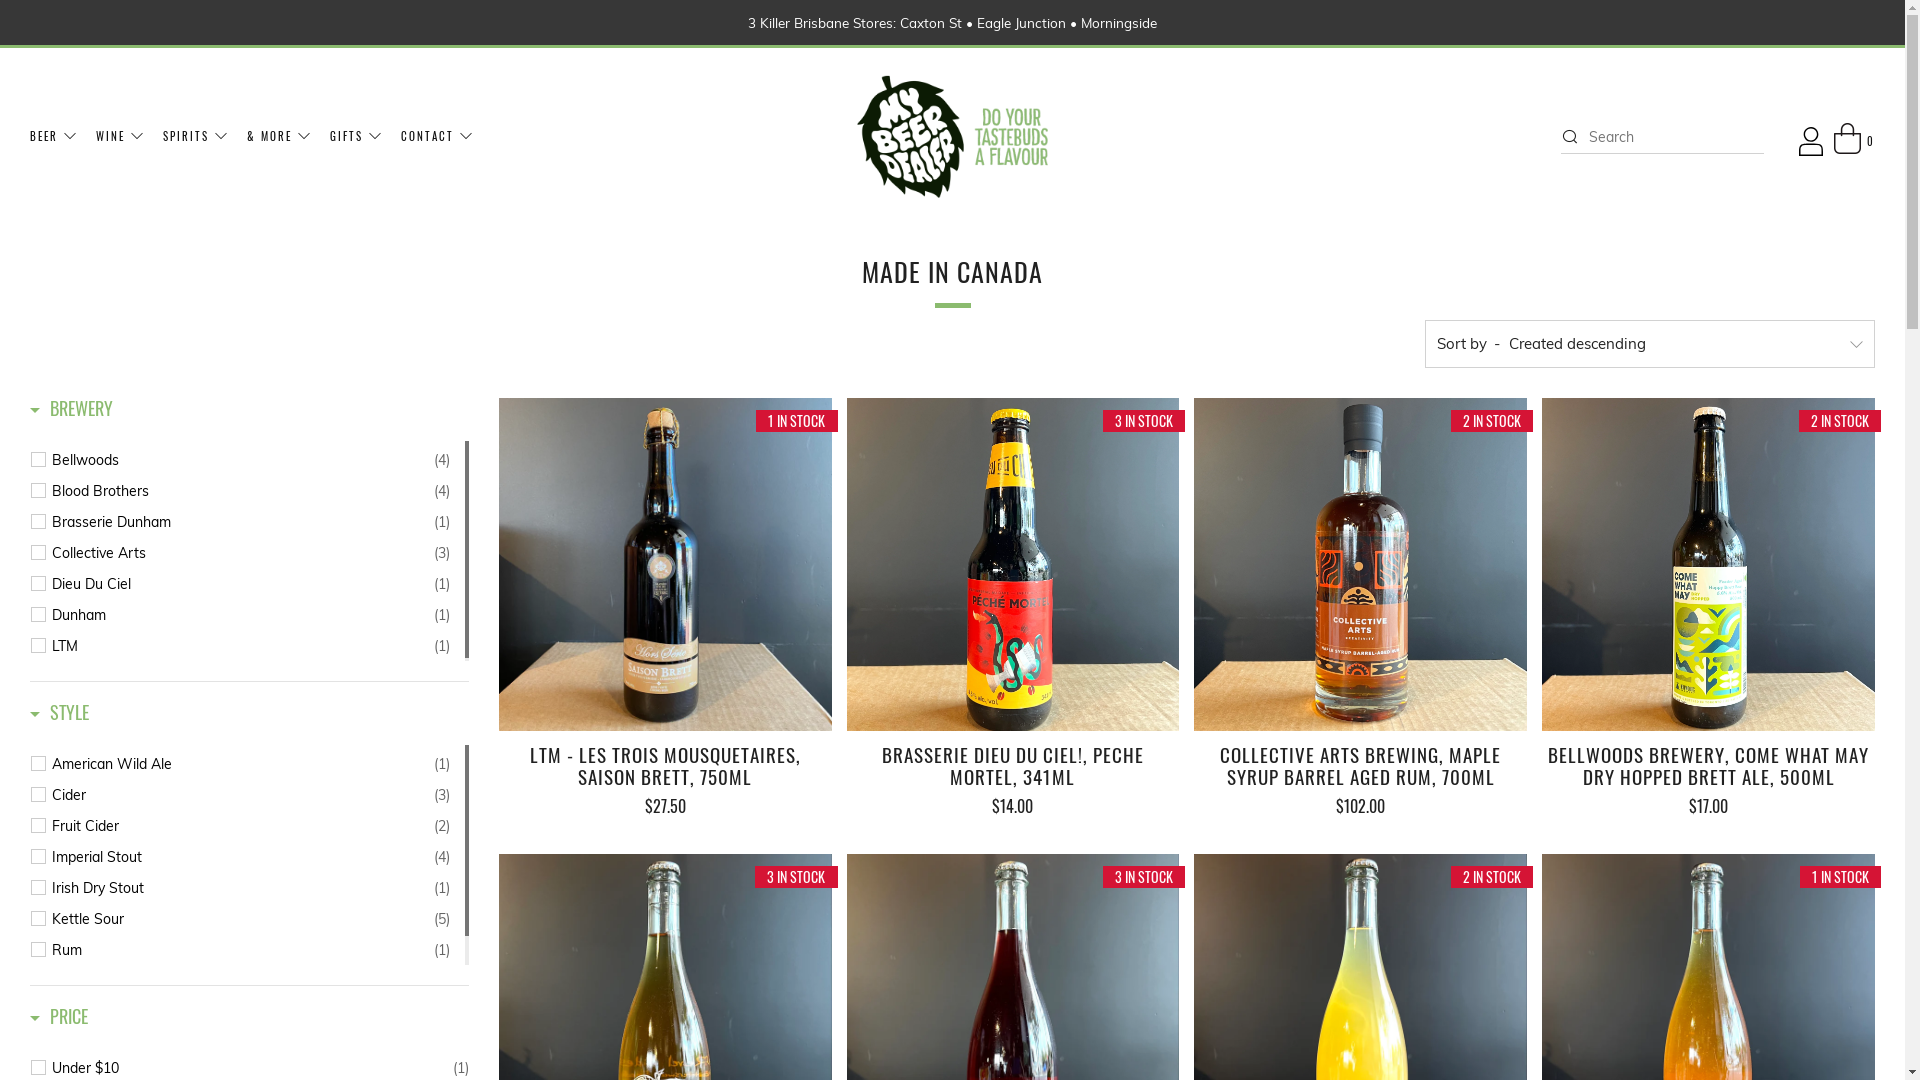 The width and height of the screenshot is (1920, 1080). I want to click on CONTACT, so click(438, 136).